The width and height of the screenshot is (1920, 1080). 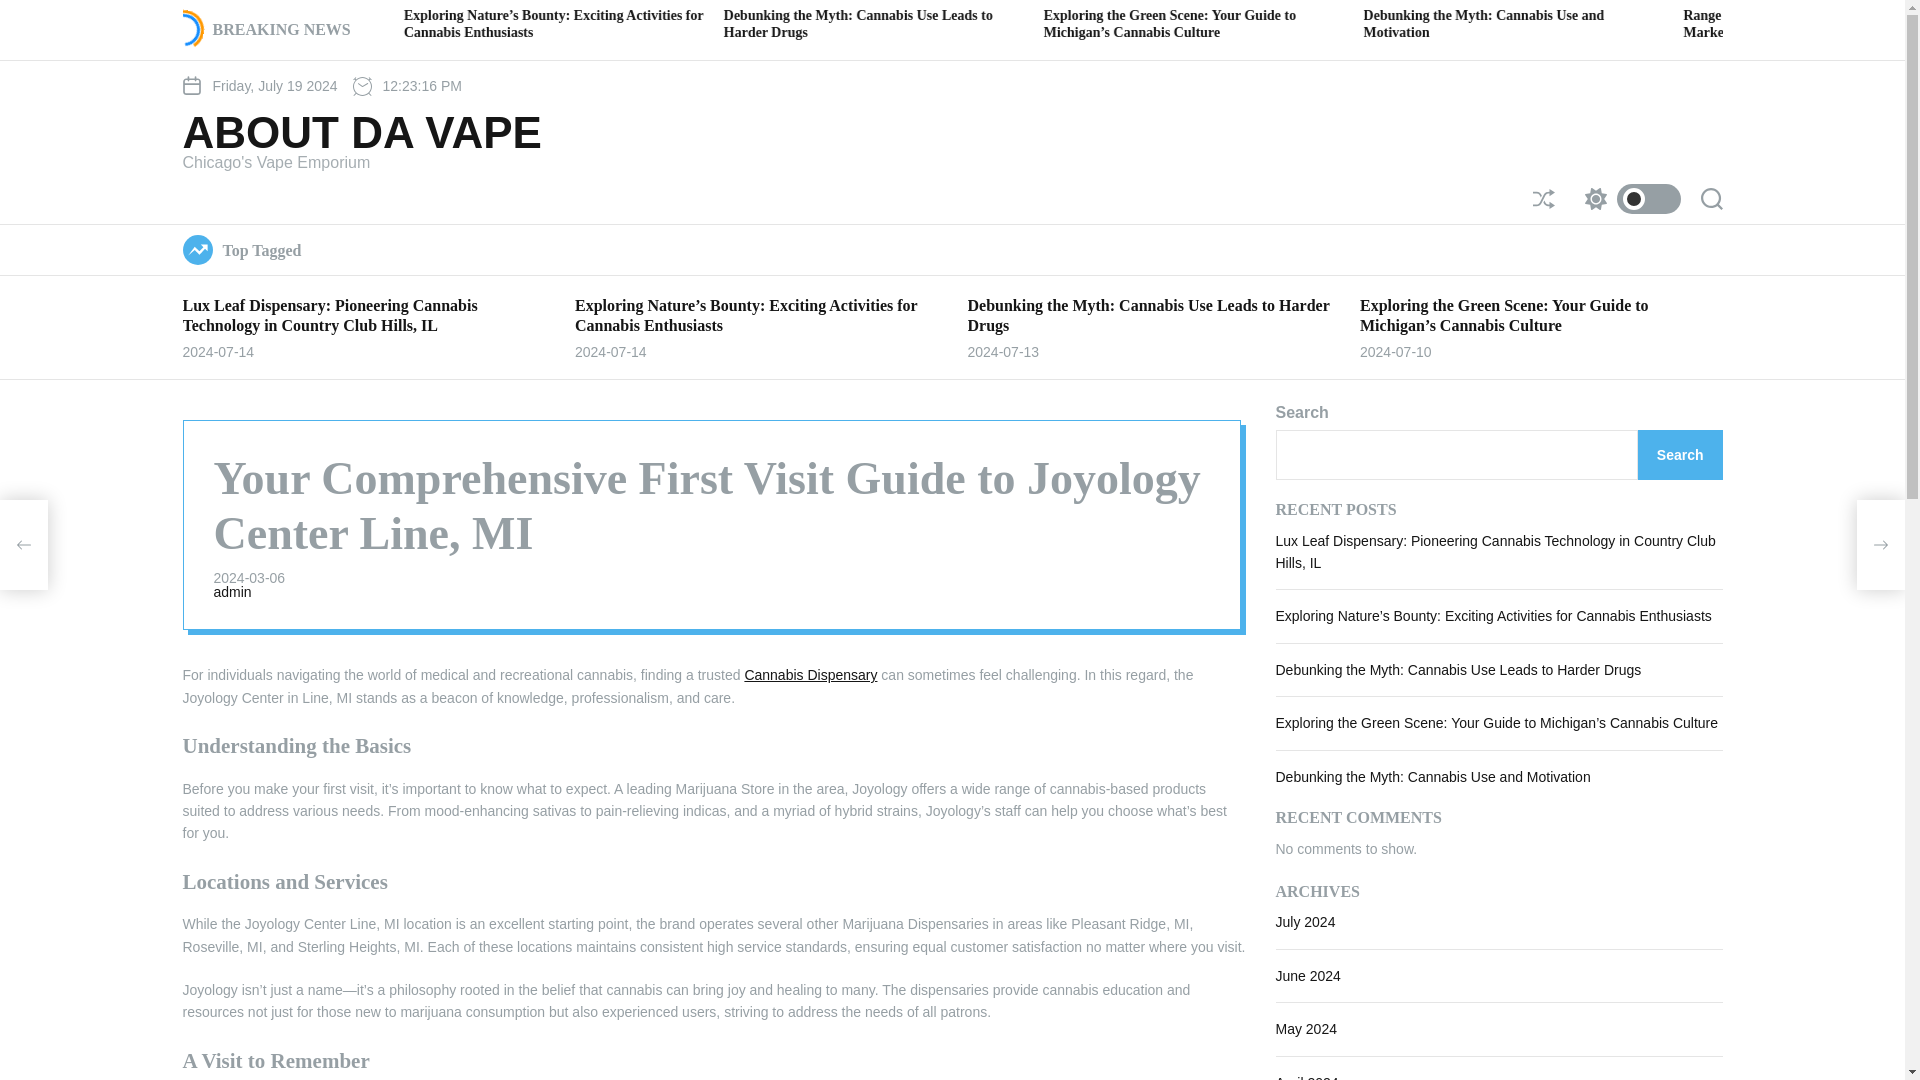 I want to click on Debunking the Myth: Cannabis Use Leads to Harder Drugs, so click(x=1148, y=314).